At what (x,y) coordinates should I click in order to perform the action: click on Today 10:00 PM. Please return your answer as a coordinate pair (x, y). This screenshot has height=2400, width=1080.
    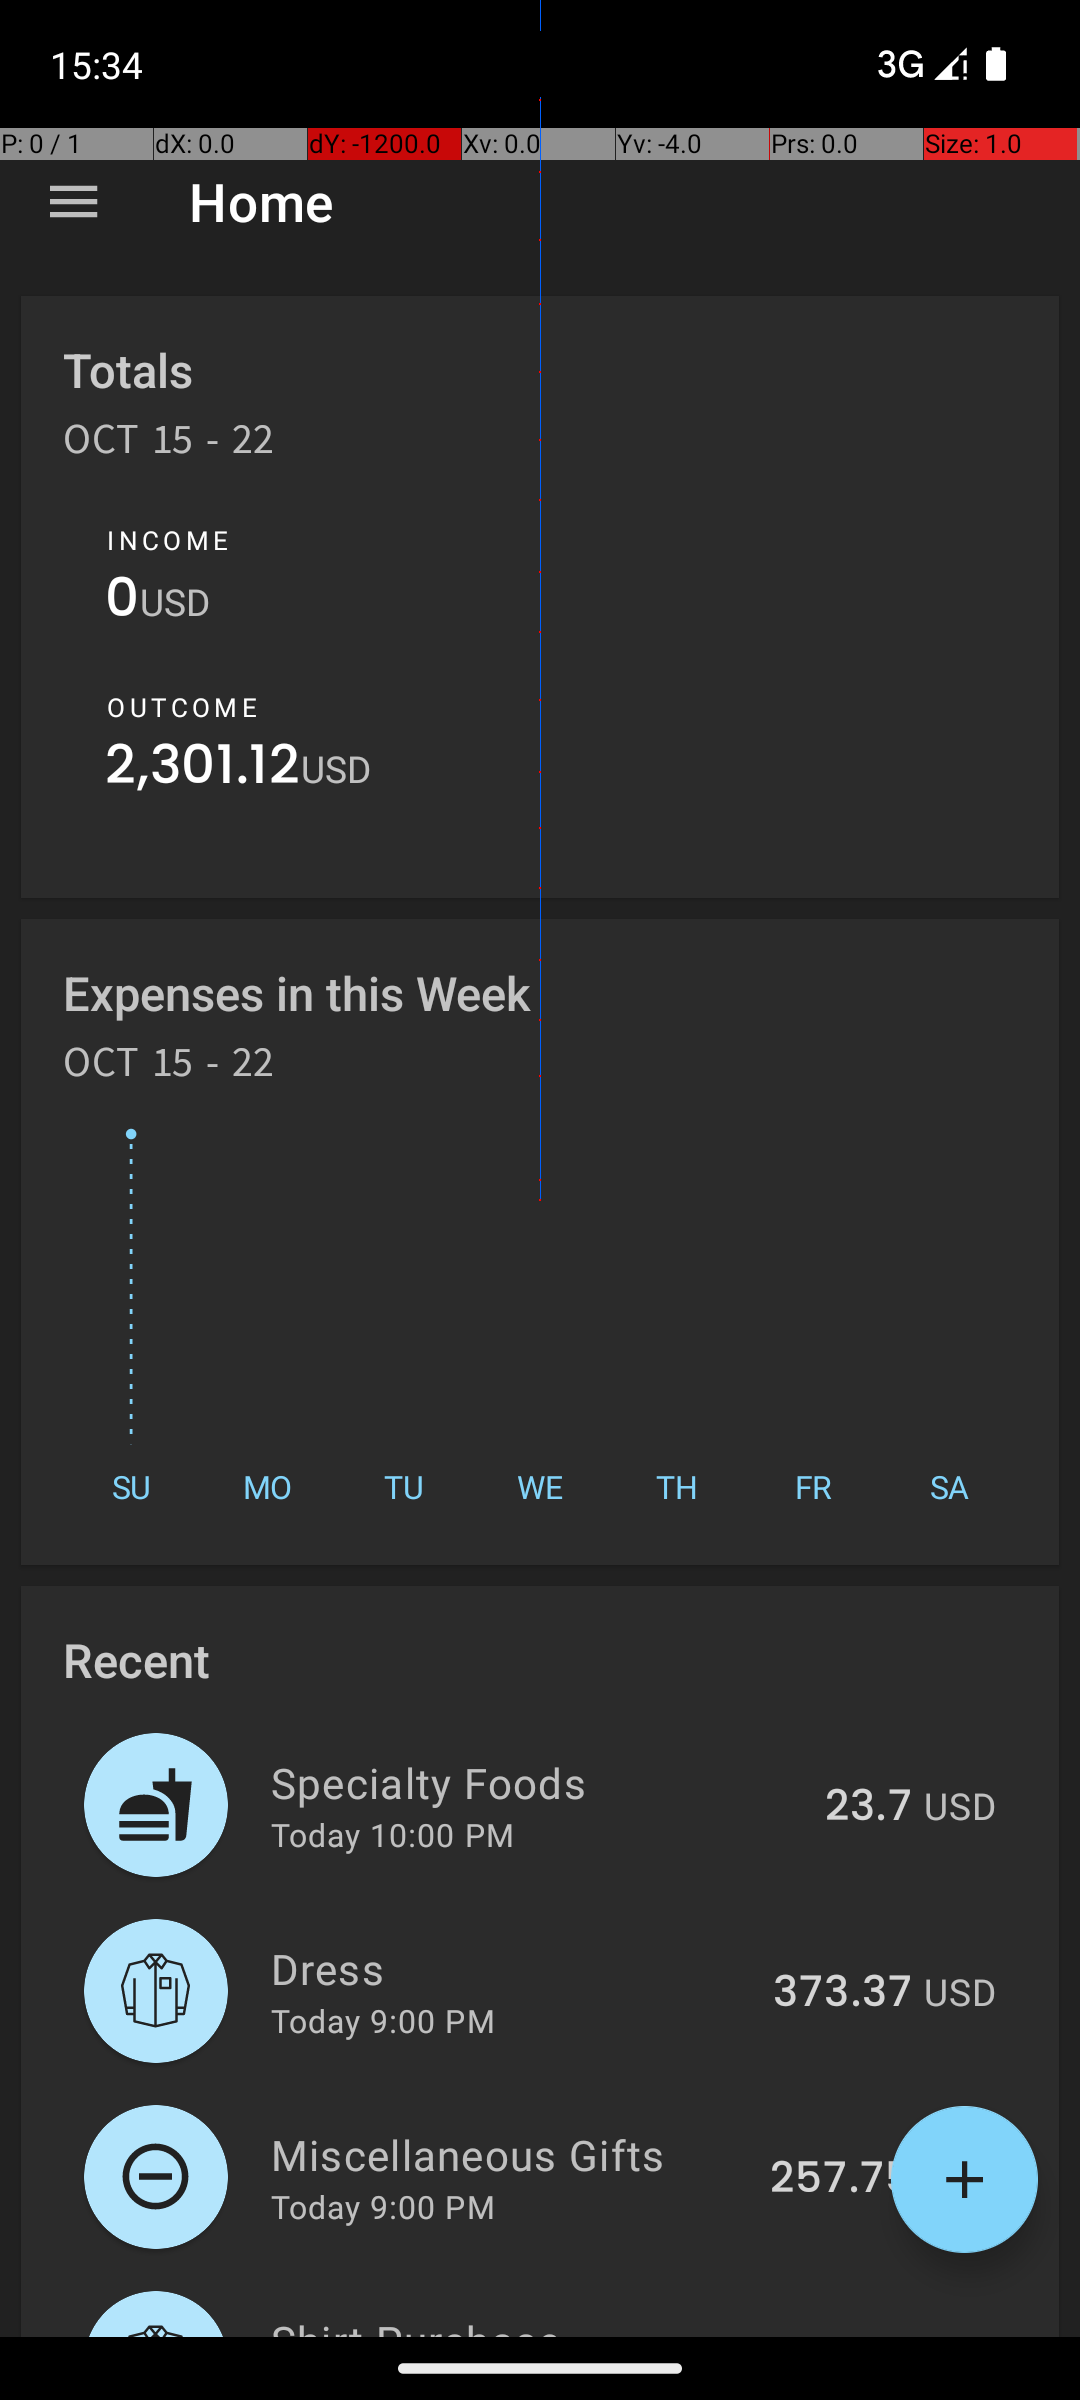
    Looking at the image, I should click on (392, 1834).